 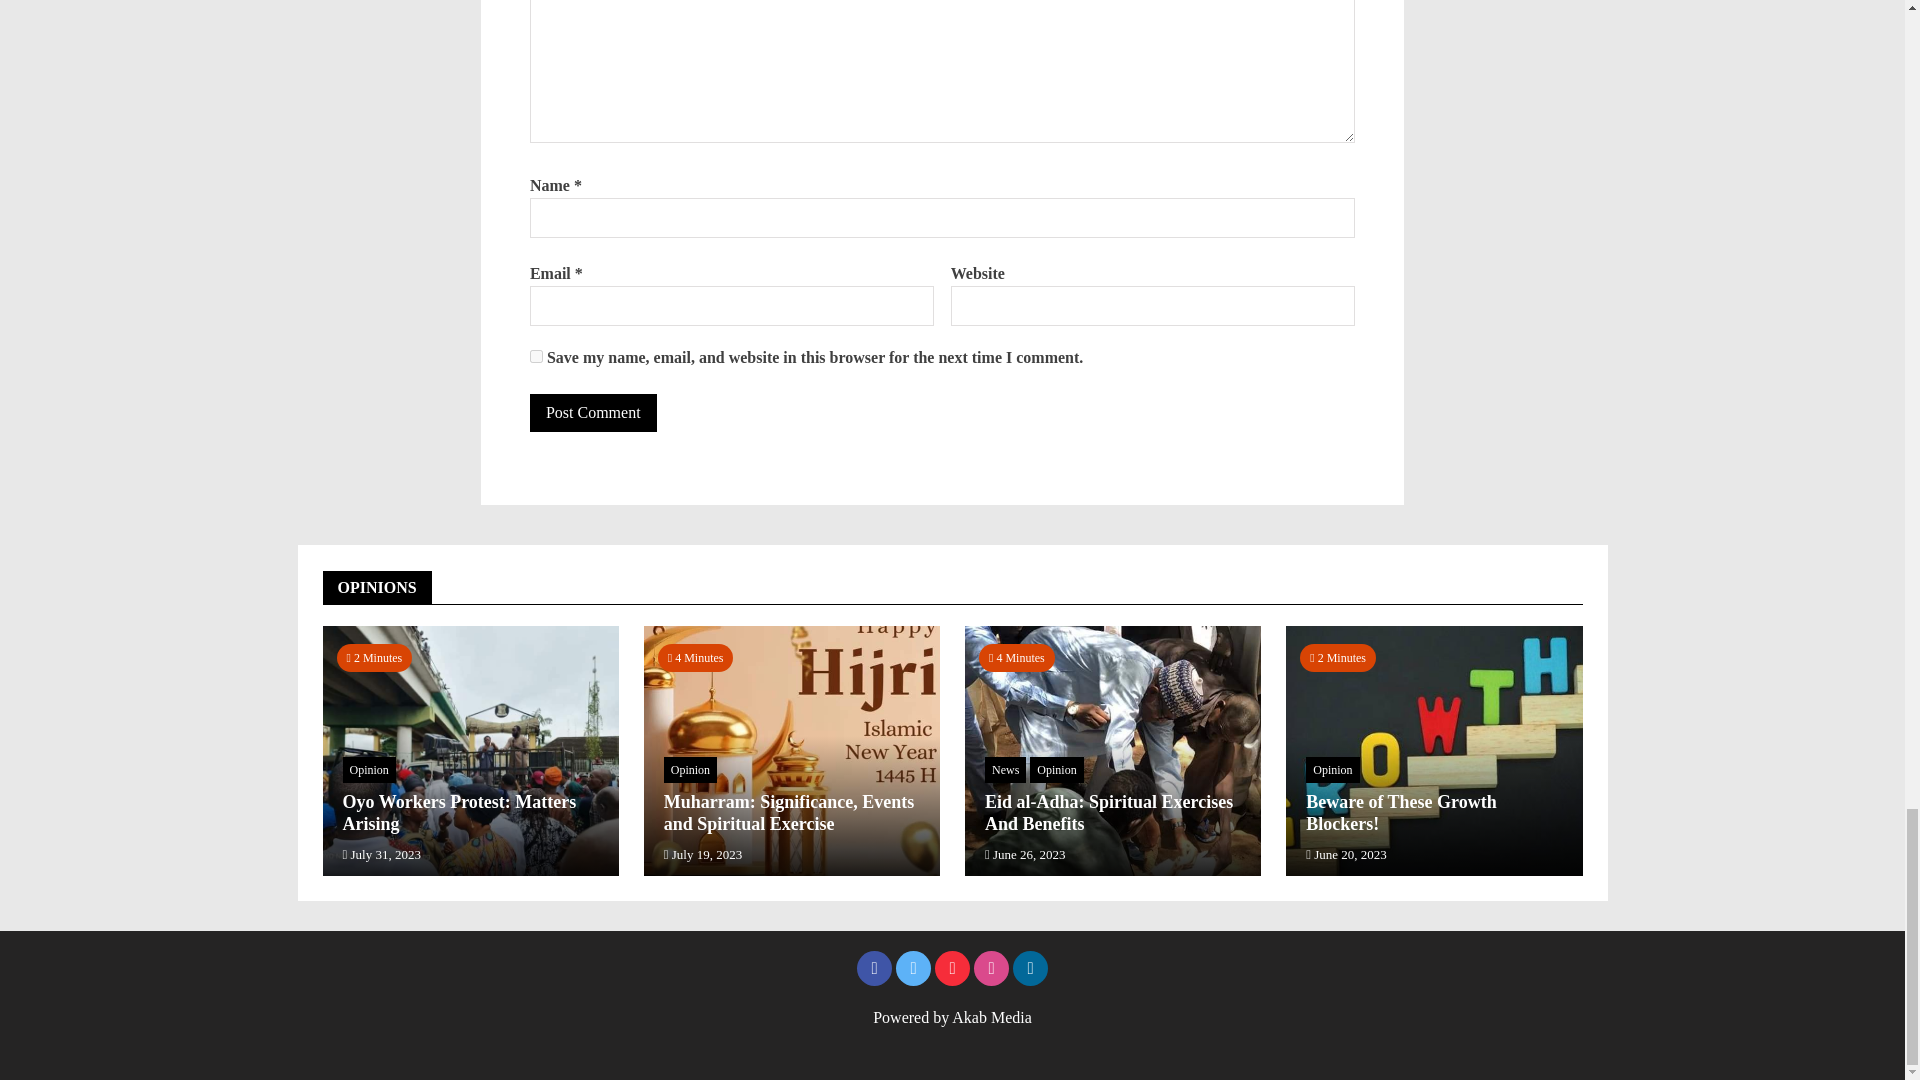 I want to click on Estimated Reading Time of Article, so click(x=1338, y=657).